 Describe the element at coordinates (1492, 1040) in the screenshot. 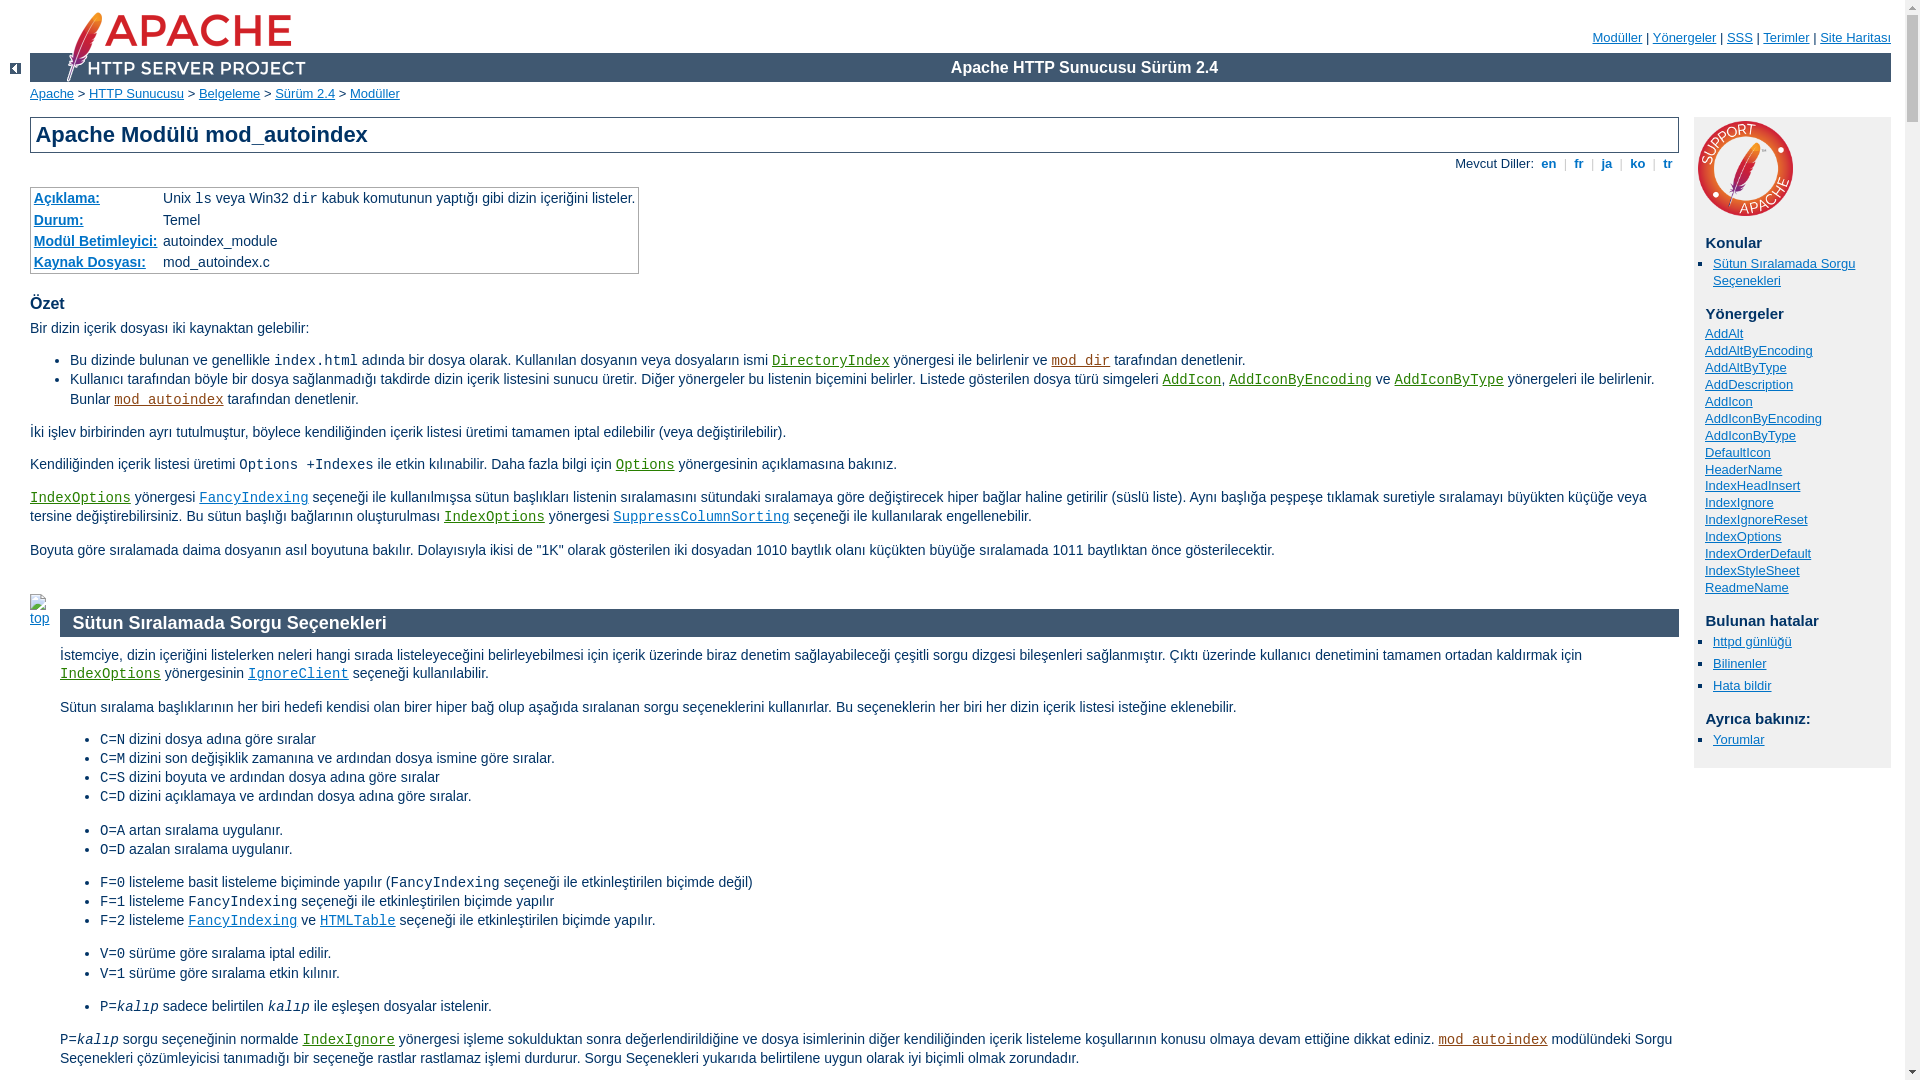

I see `mod_autoindex` at that location.